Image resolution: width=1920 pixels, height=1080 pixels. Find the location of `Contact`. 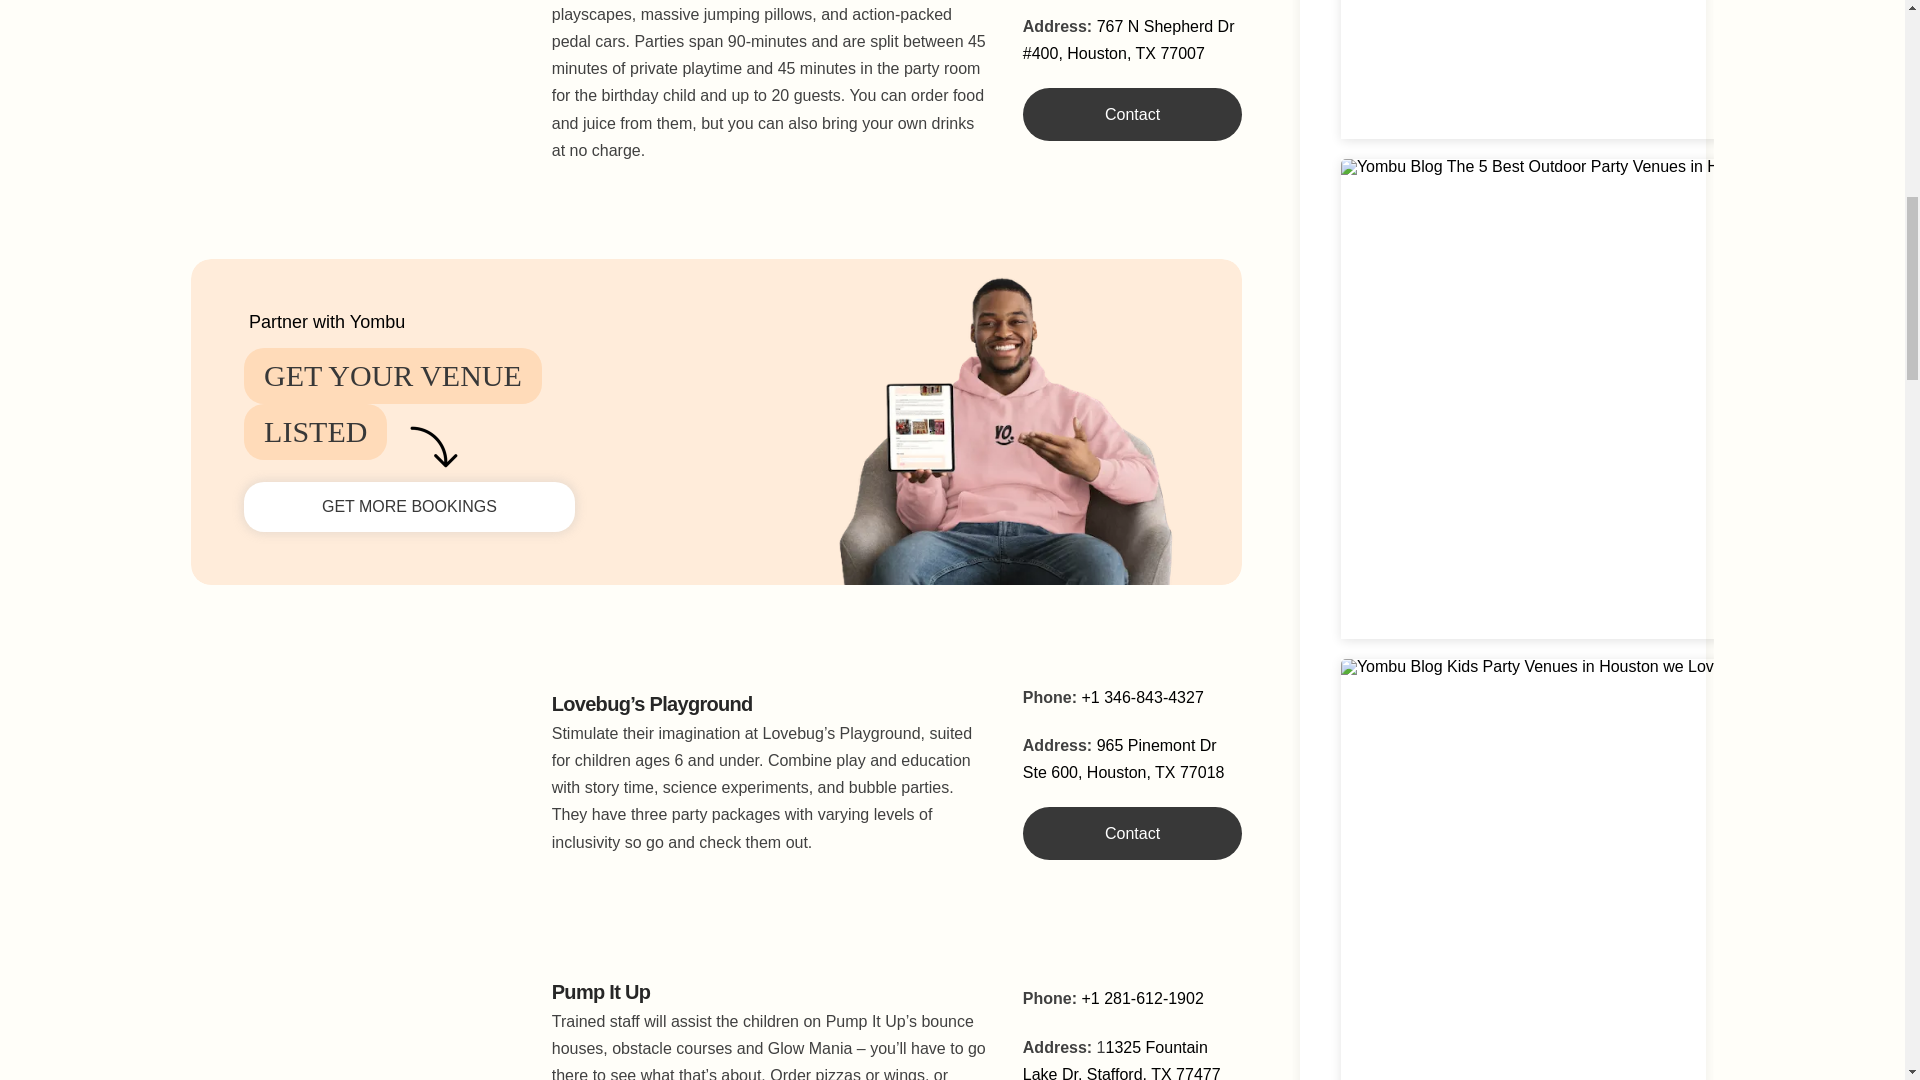

Contact is located at coordinates (1132, 114).